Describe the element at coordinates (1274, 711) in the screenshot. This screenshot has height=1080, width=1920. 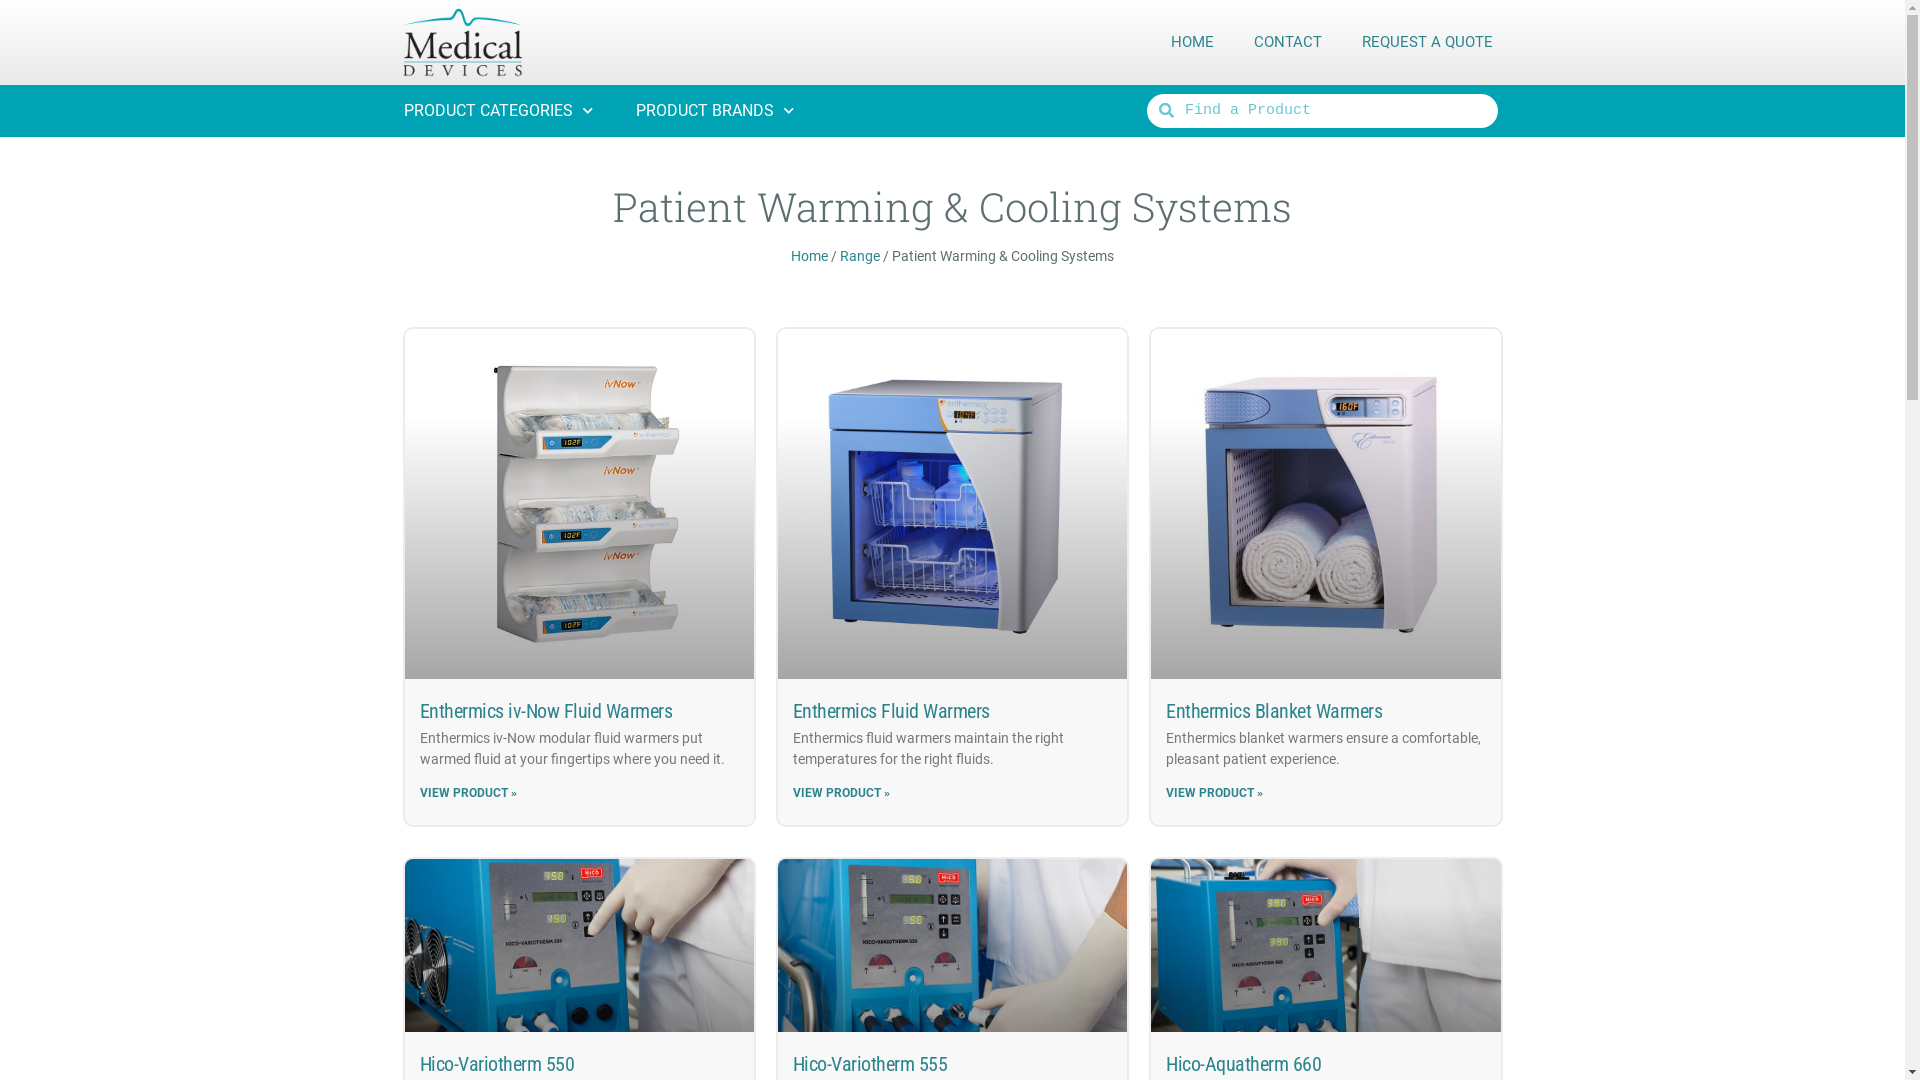
I see `Enthermics Blanket Warmers` at that location.